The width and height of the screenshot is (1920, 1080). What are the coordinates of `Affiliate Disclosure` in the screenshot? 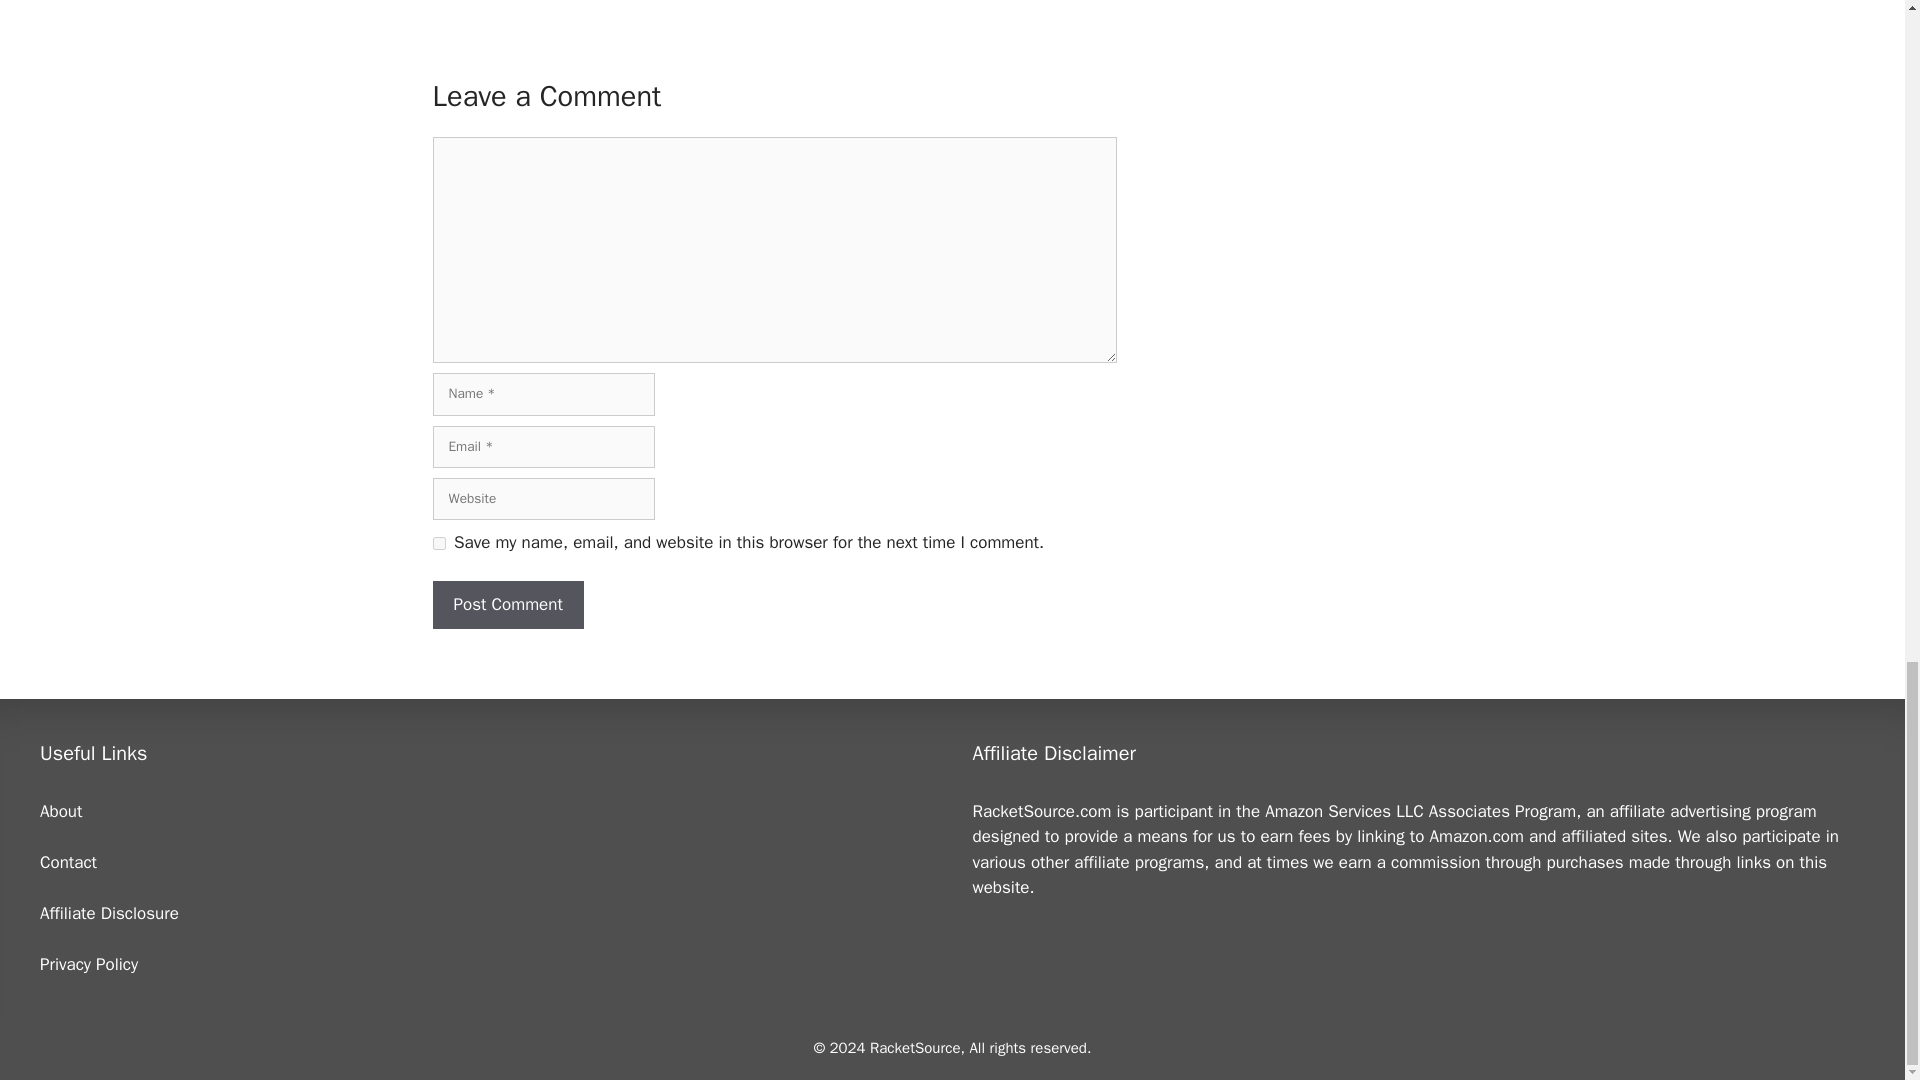 It's located at (109, 913).